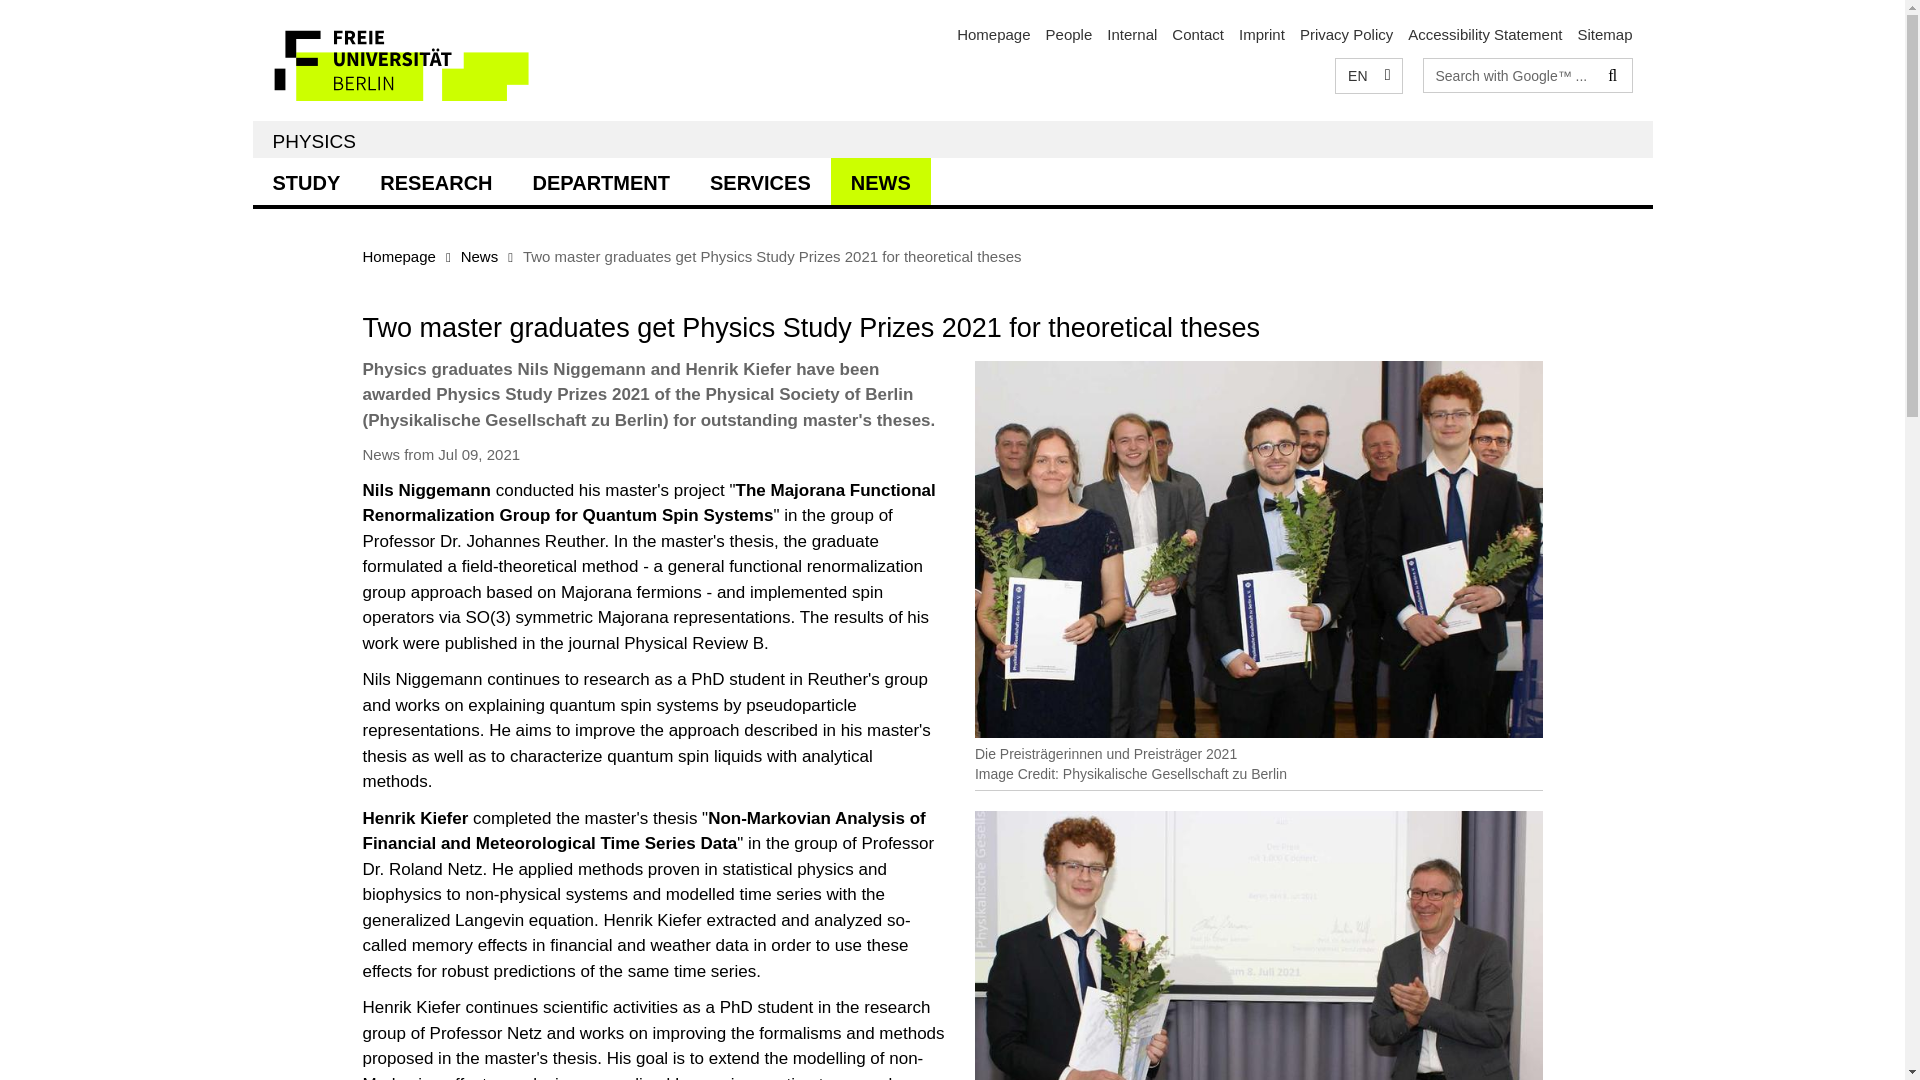 The image size is (1920, 1080). What do you see at coordinates (1069, 34) in the screenshot?
I see `People` at bounding box center [1069, 34].